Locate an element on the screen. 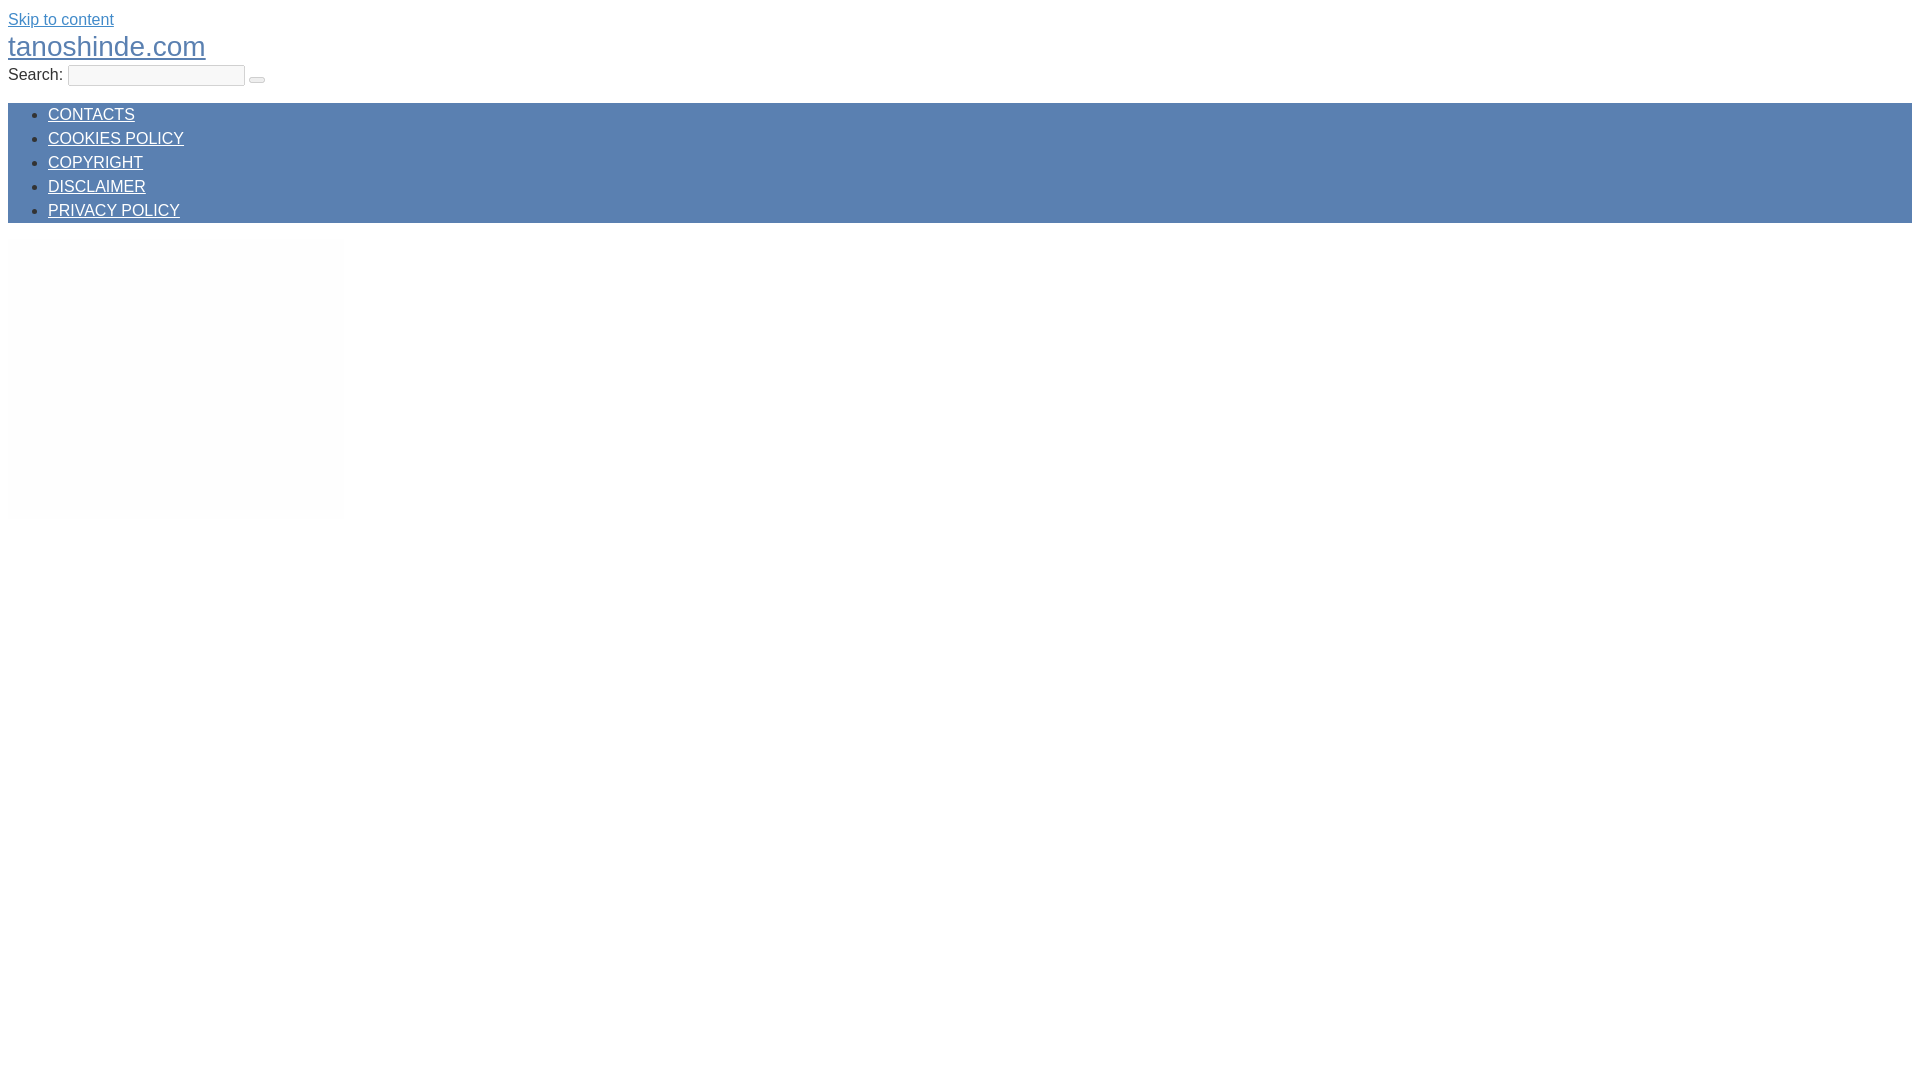  DISCLAIMER is located at coordinates (96, 186).